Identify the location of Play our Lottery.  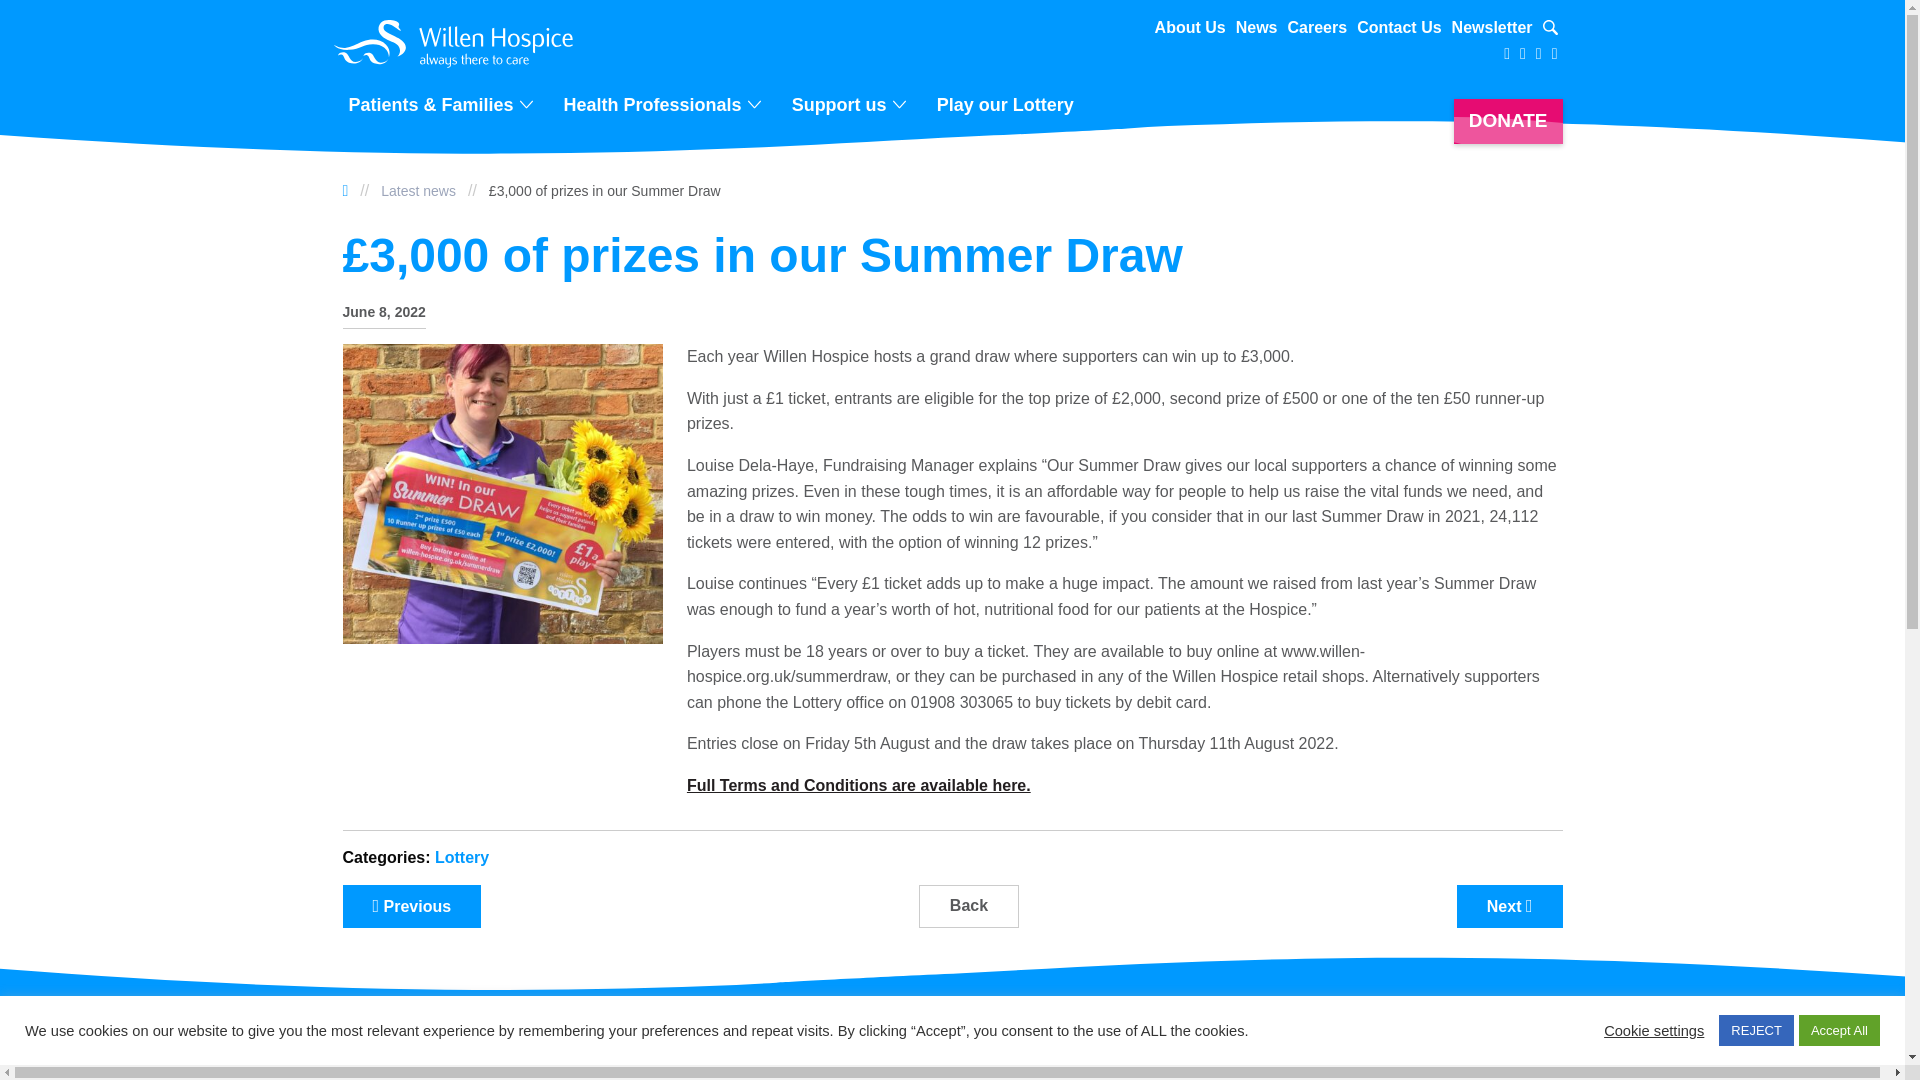
(1006, 104).